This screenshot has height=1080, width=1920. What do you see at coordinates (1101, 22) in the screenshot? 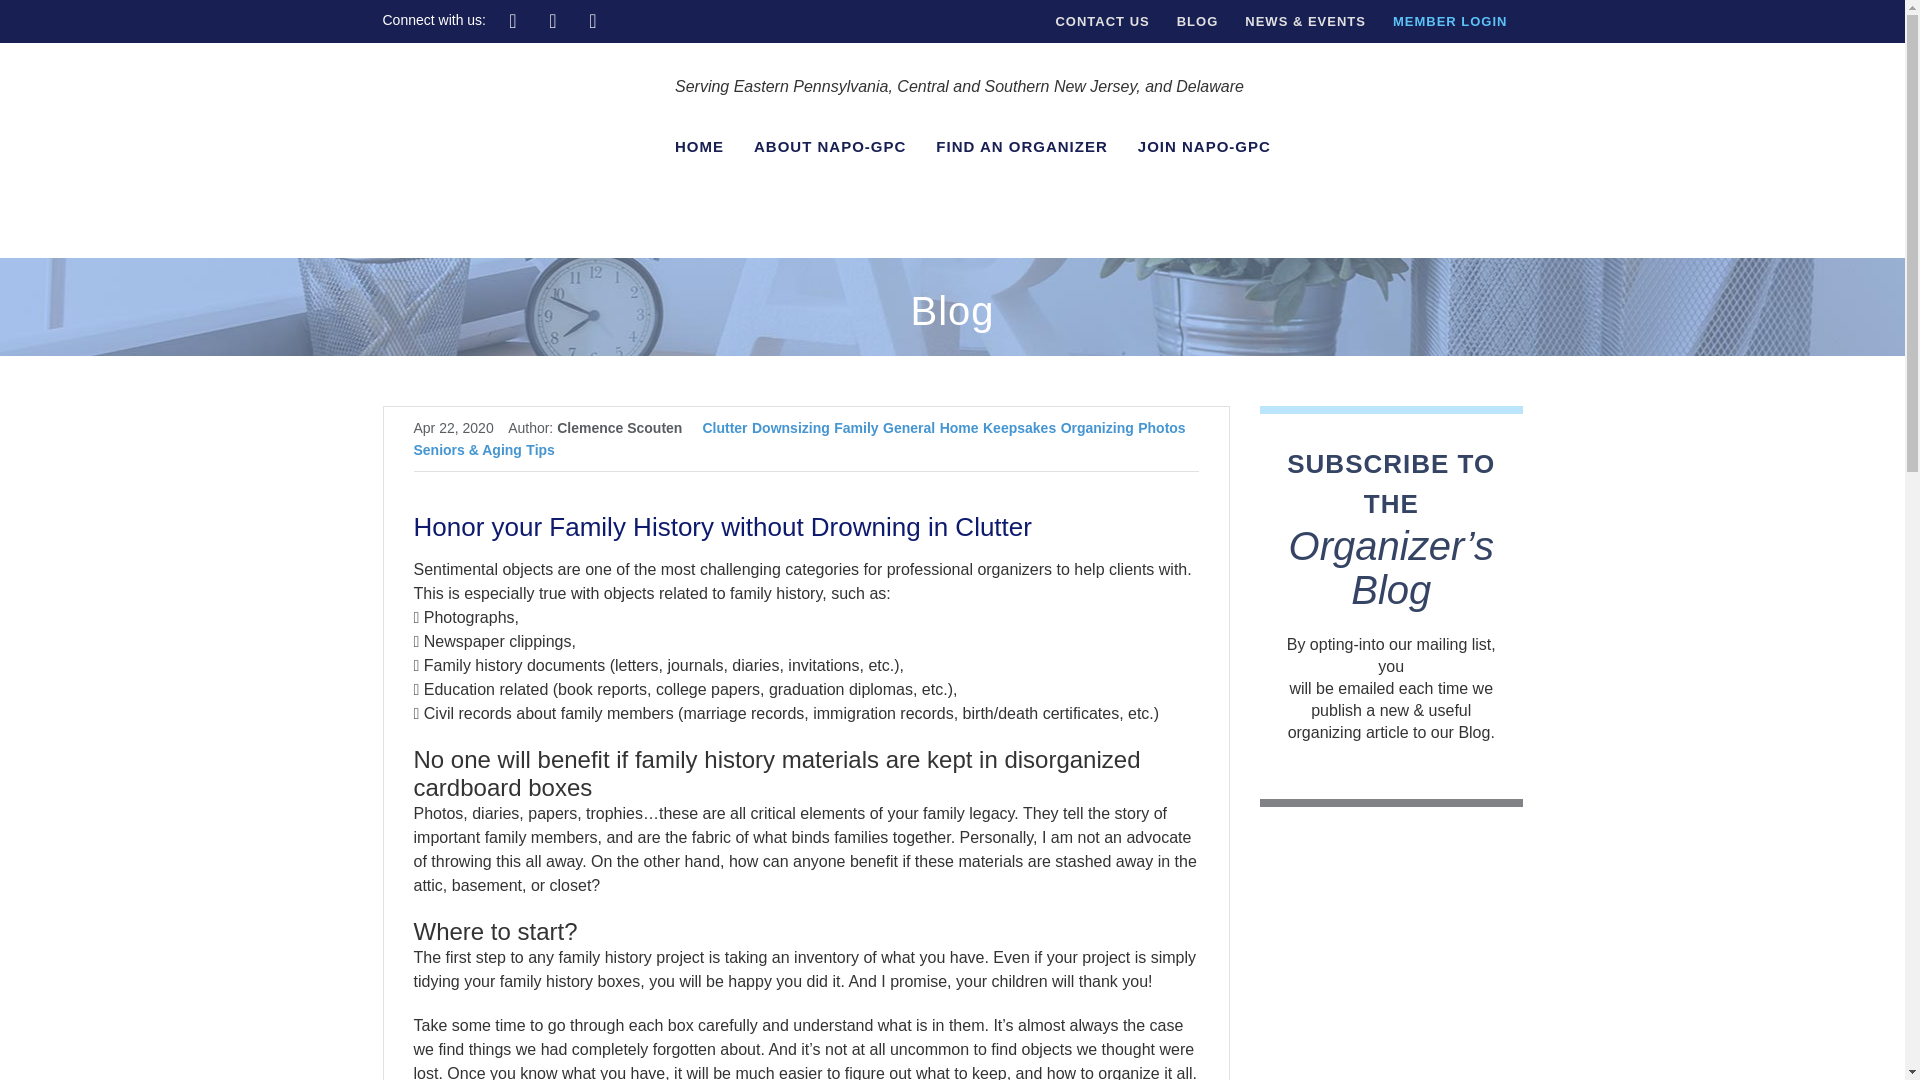
I see `CONTACT US` at bounding box center [1101, 22].